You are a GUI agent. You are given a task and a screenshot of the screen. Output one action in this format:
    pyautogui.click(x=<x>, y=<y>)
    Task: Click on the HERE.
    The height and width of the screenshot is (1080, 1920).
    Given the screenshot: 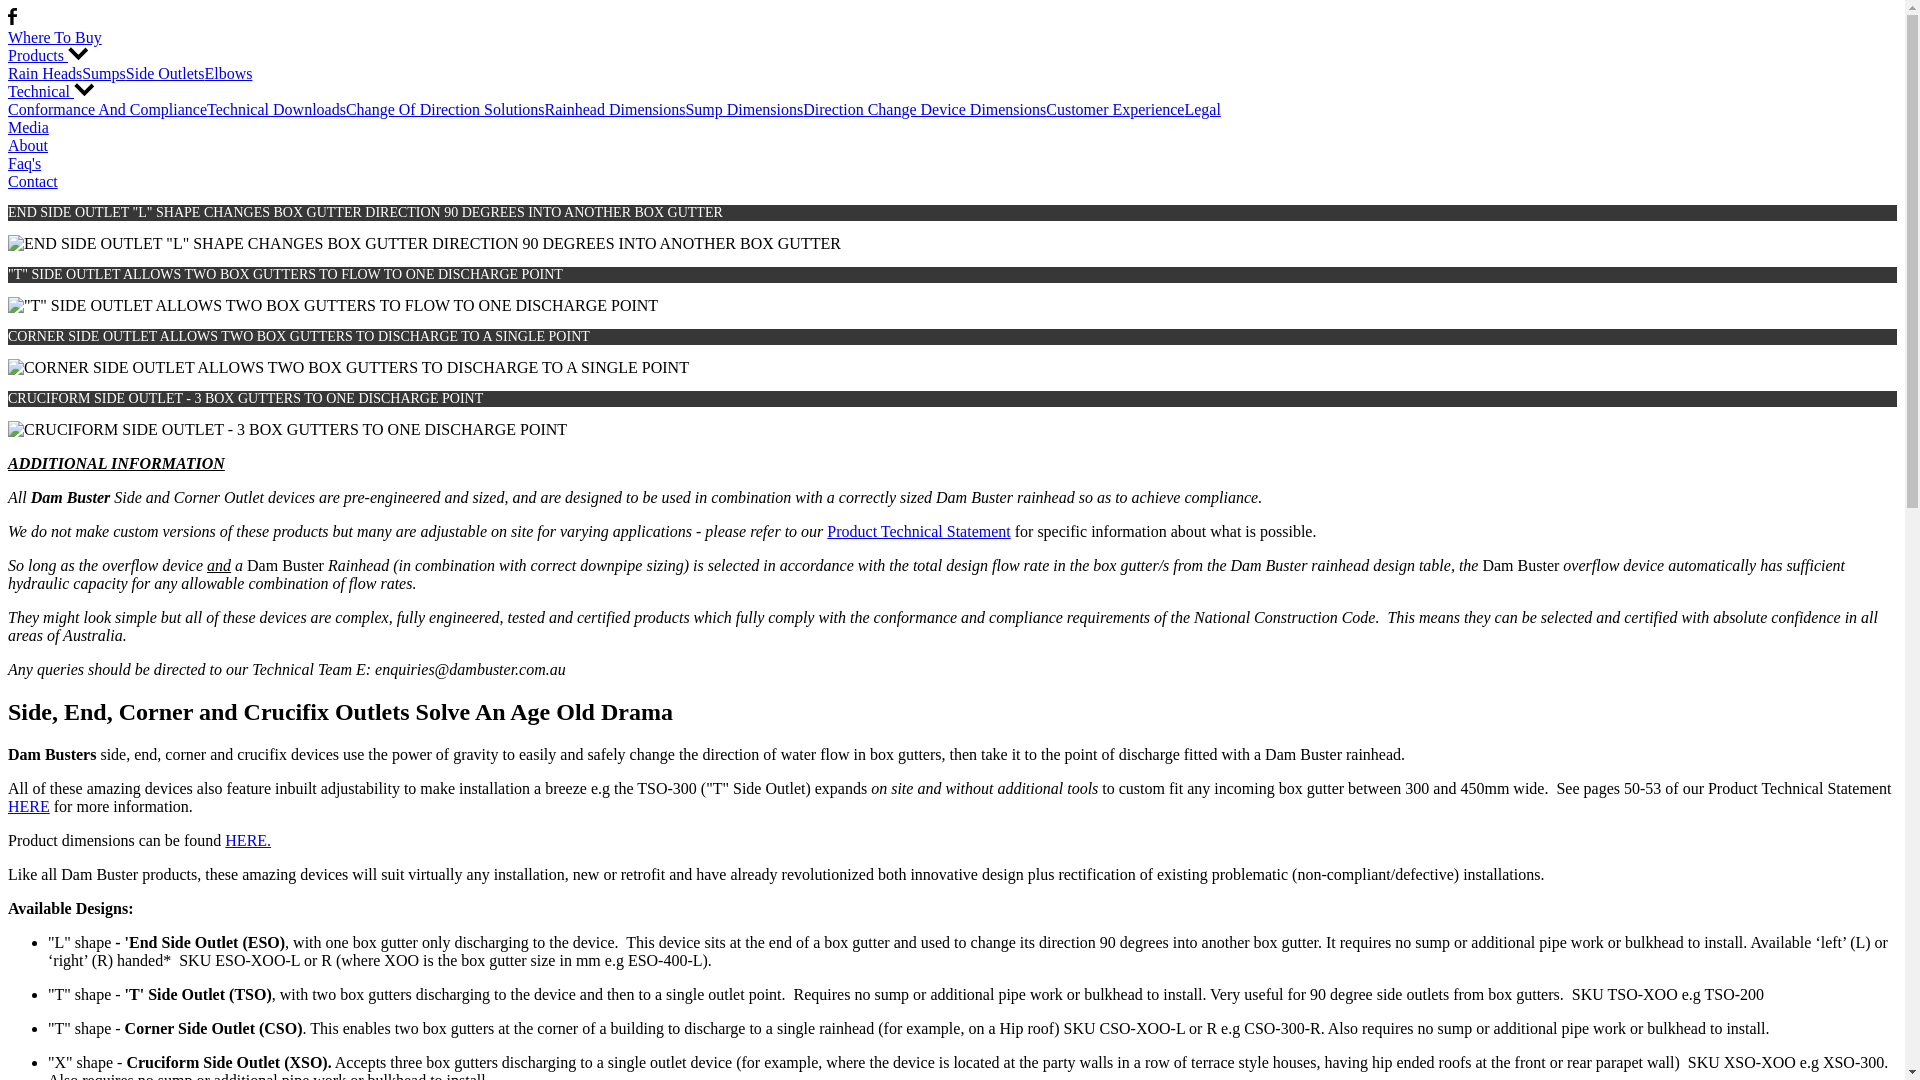 What is the action you would take?
    pyautogui.click(x=248, y=840)
    